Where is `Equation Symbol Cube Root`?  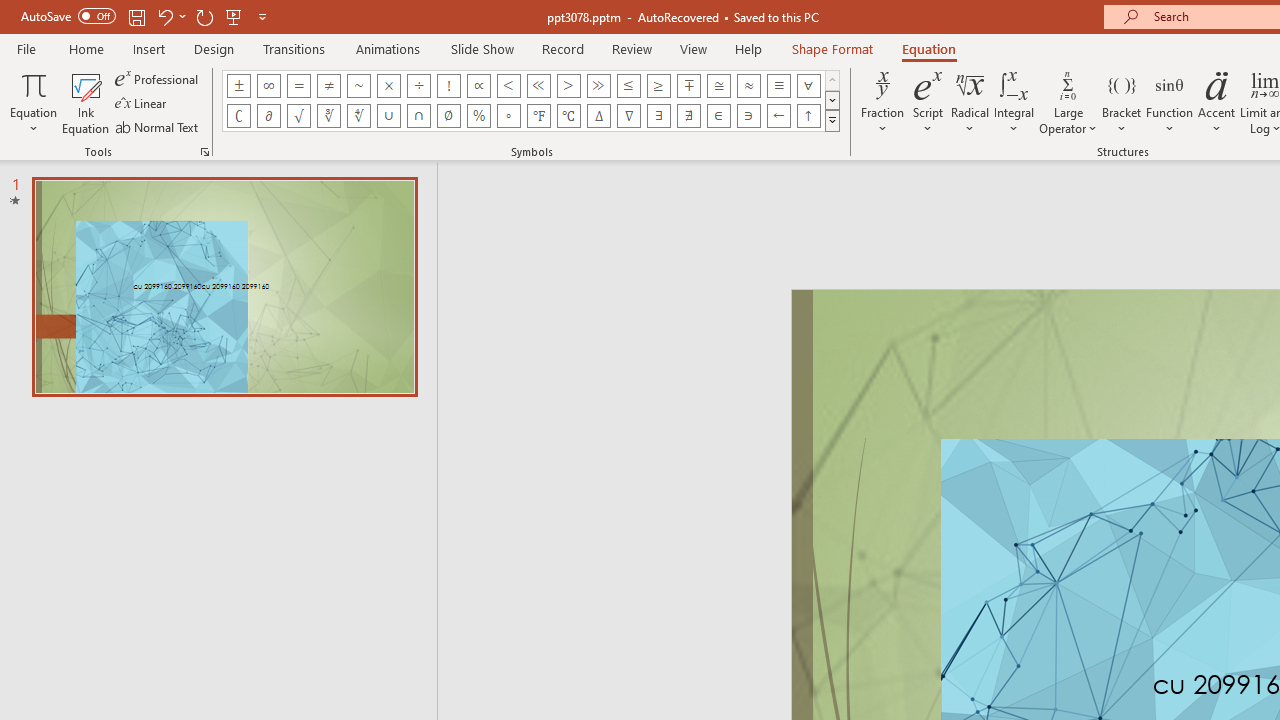 Equation Symbol Cube Root is located at coordinates (328, 116).